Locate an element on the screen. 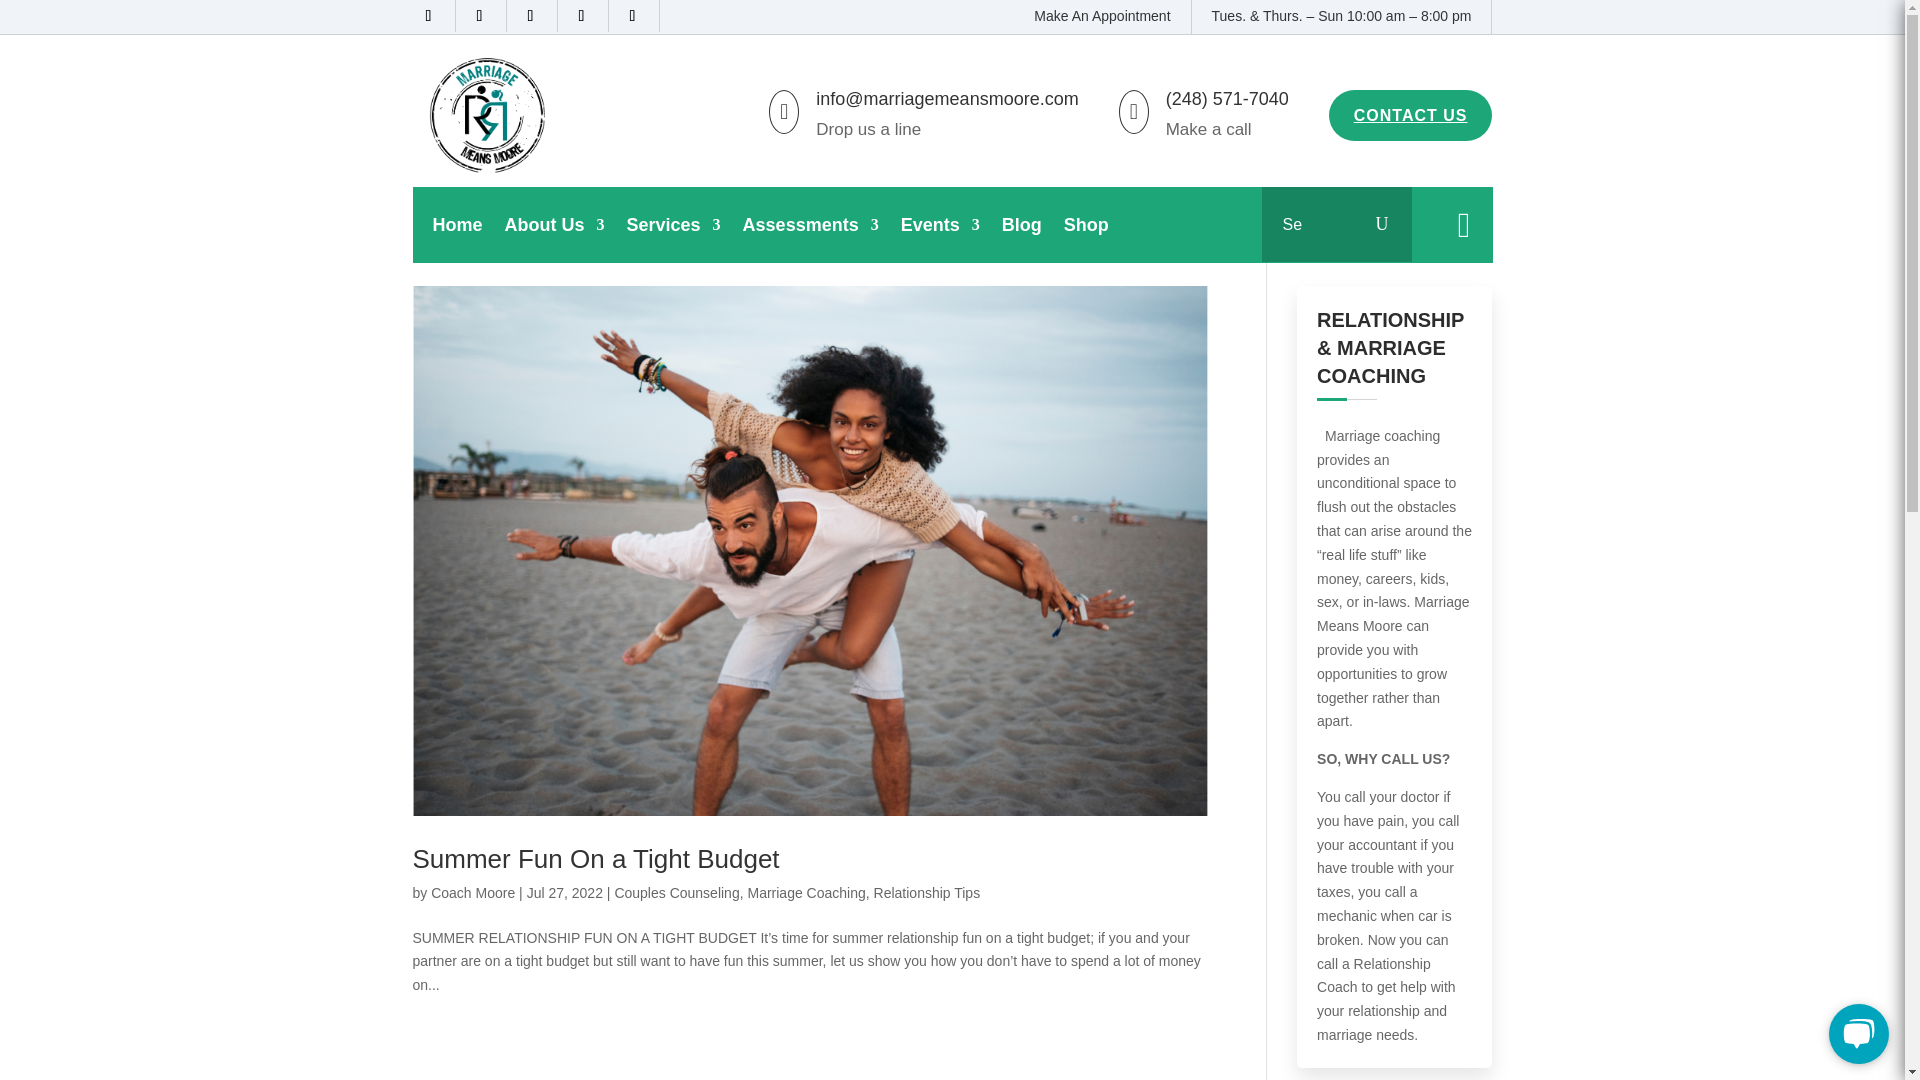 Image resolution: width=1920 pixels, height=1080 pixels. About Us is located at coordinates (554, 229).